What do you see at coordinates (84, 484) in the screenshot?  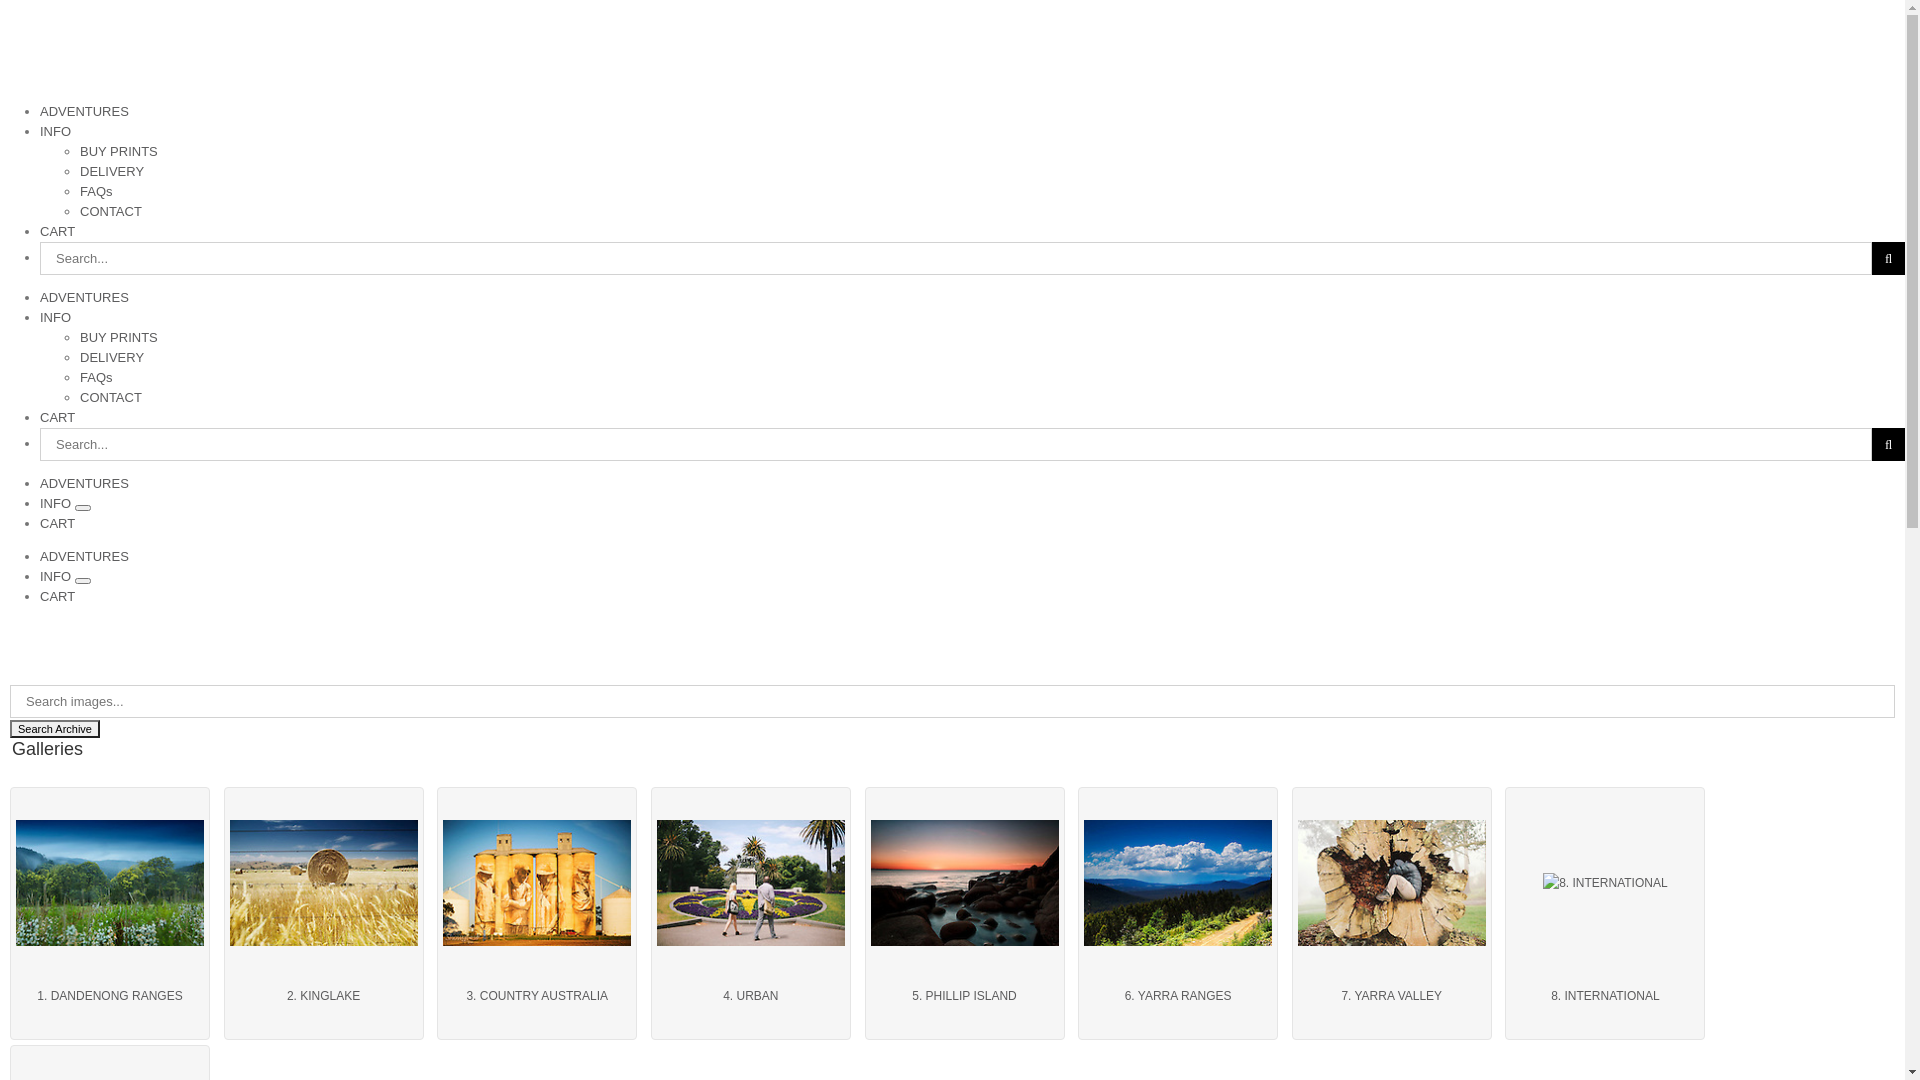 I see `ADVENTURES` at bounding box center [84, 484].